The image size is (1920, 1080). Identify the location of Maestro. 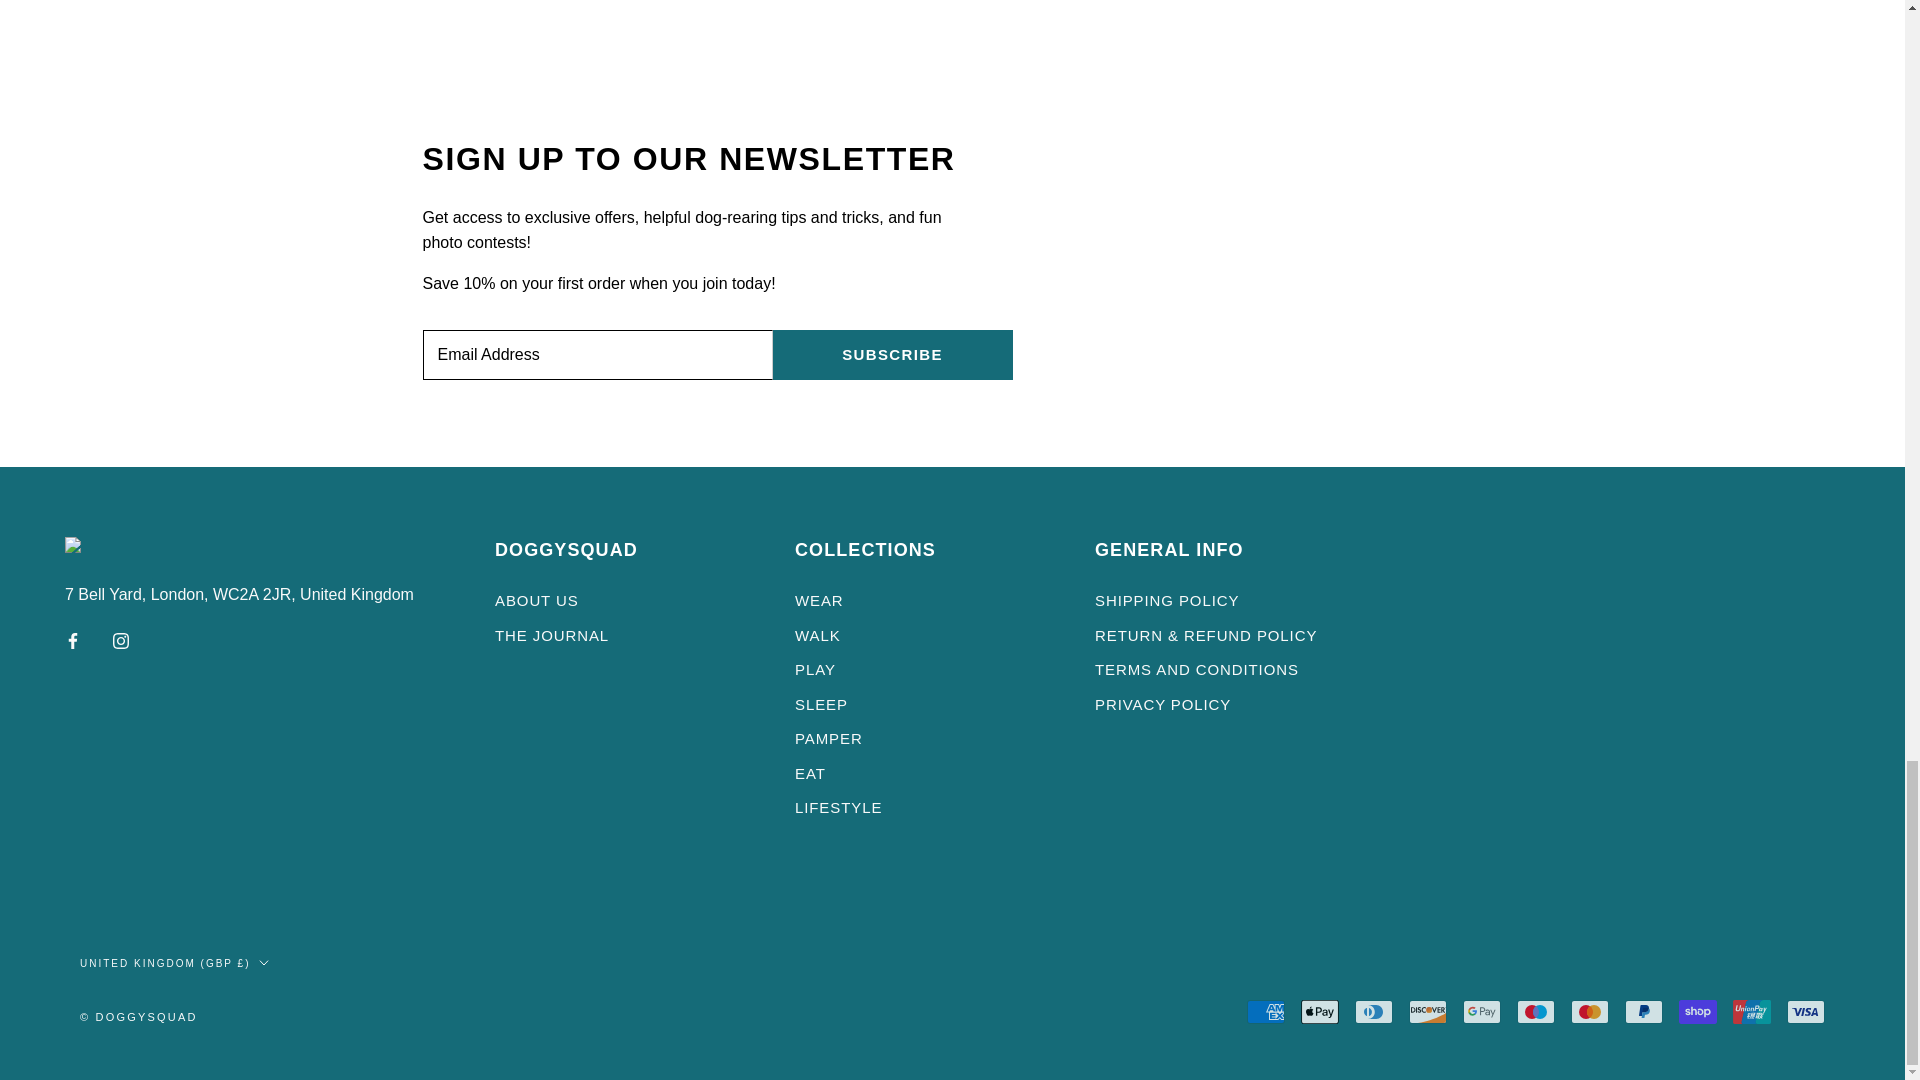
(1536, 1012).